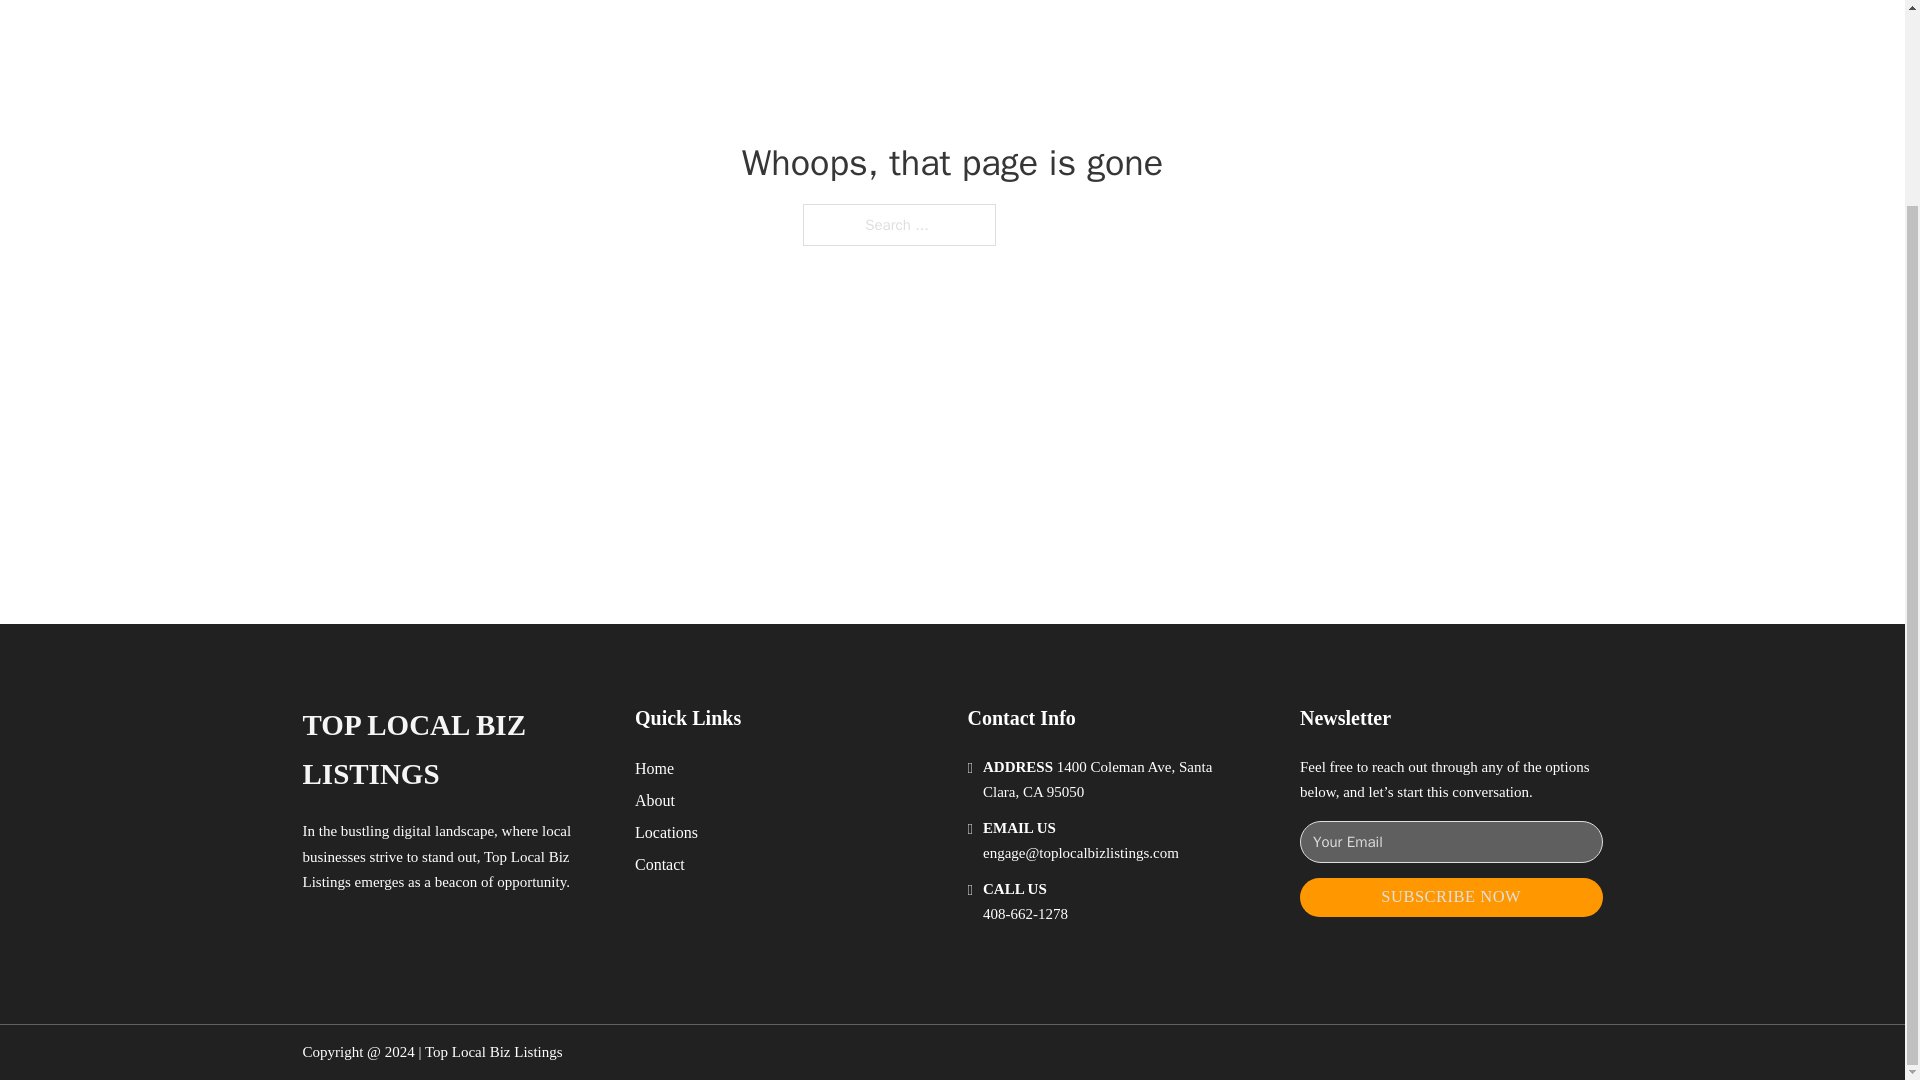  I want to click on Locations, so click(666, 832).